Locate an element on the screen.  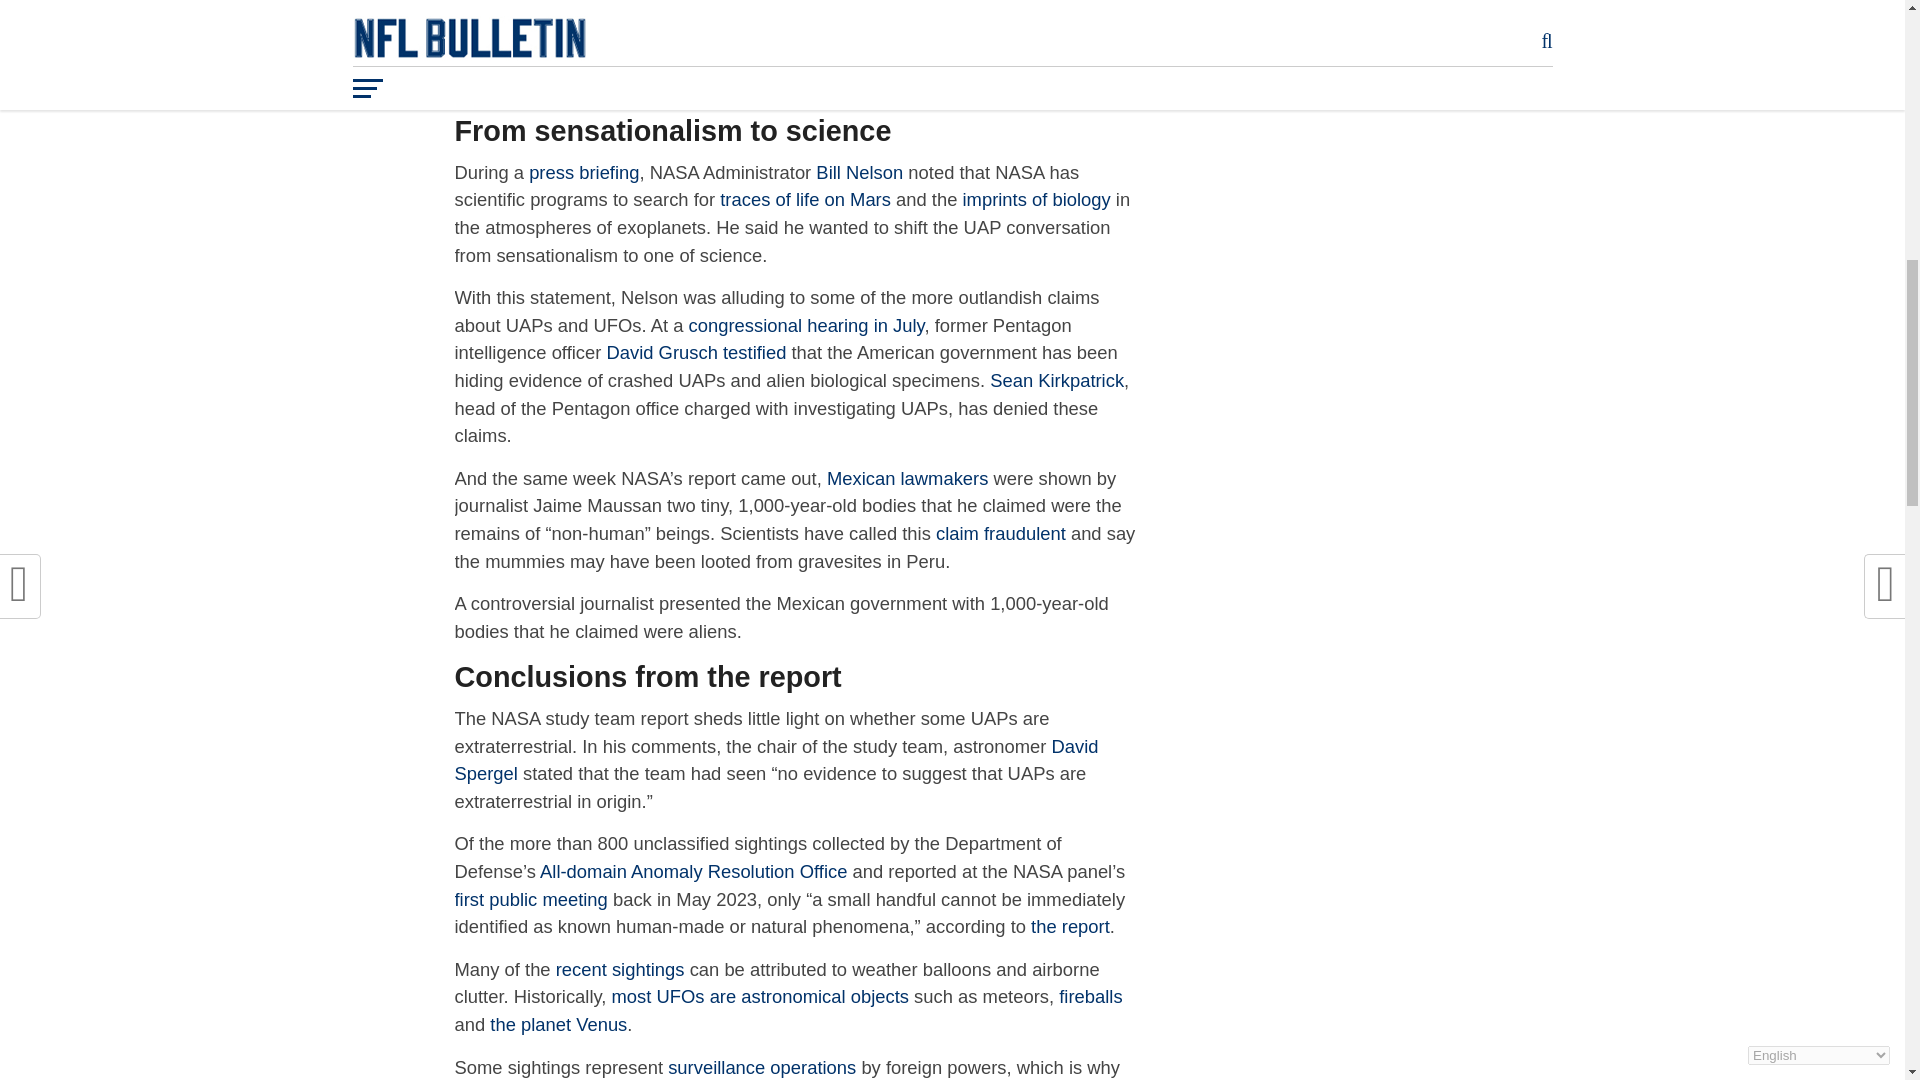
scientists is located at coordinates (491, 58).